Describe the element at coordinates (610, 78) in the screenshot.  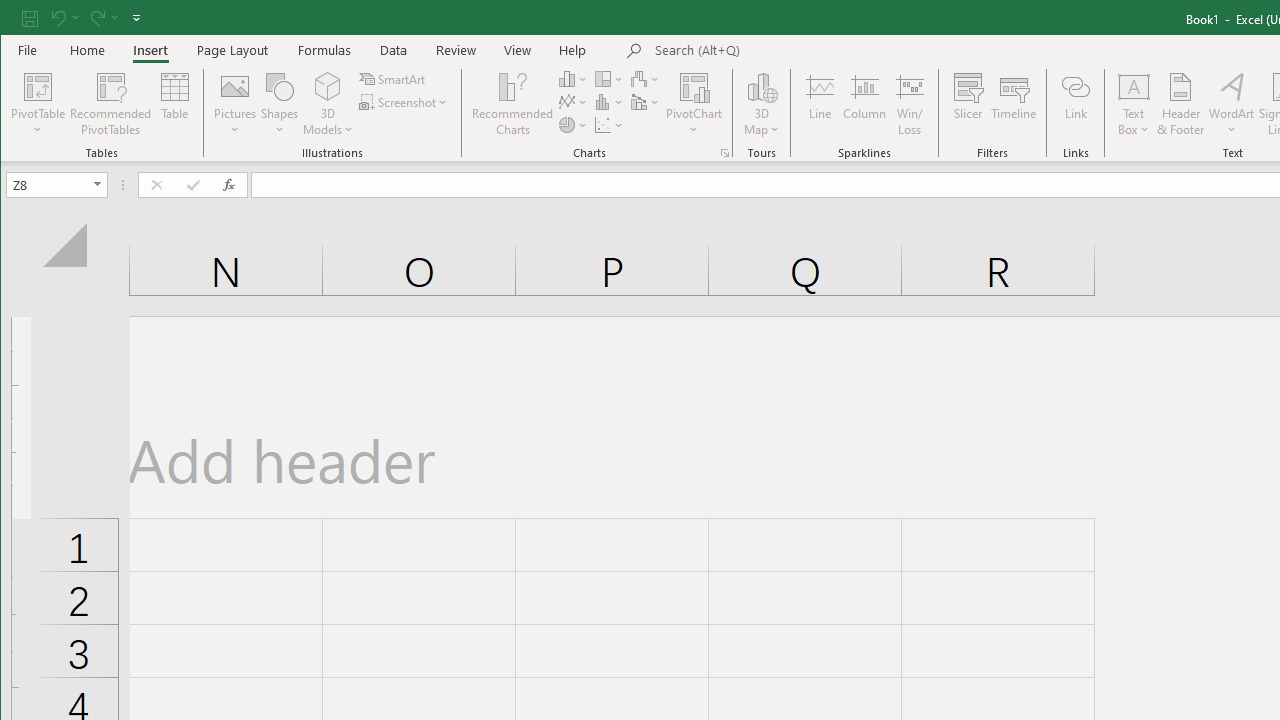
I see `Insert Hierarchy Chart` at that location.